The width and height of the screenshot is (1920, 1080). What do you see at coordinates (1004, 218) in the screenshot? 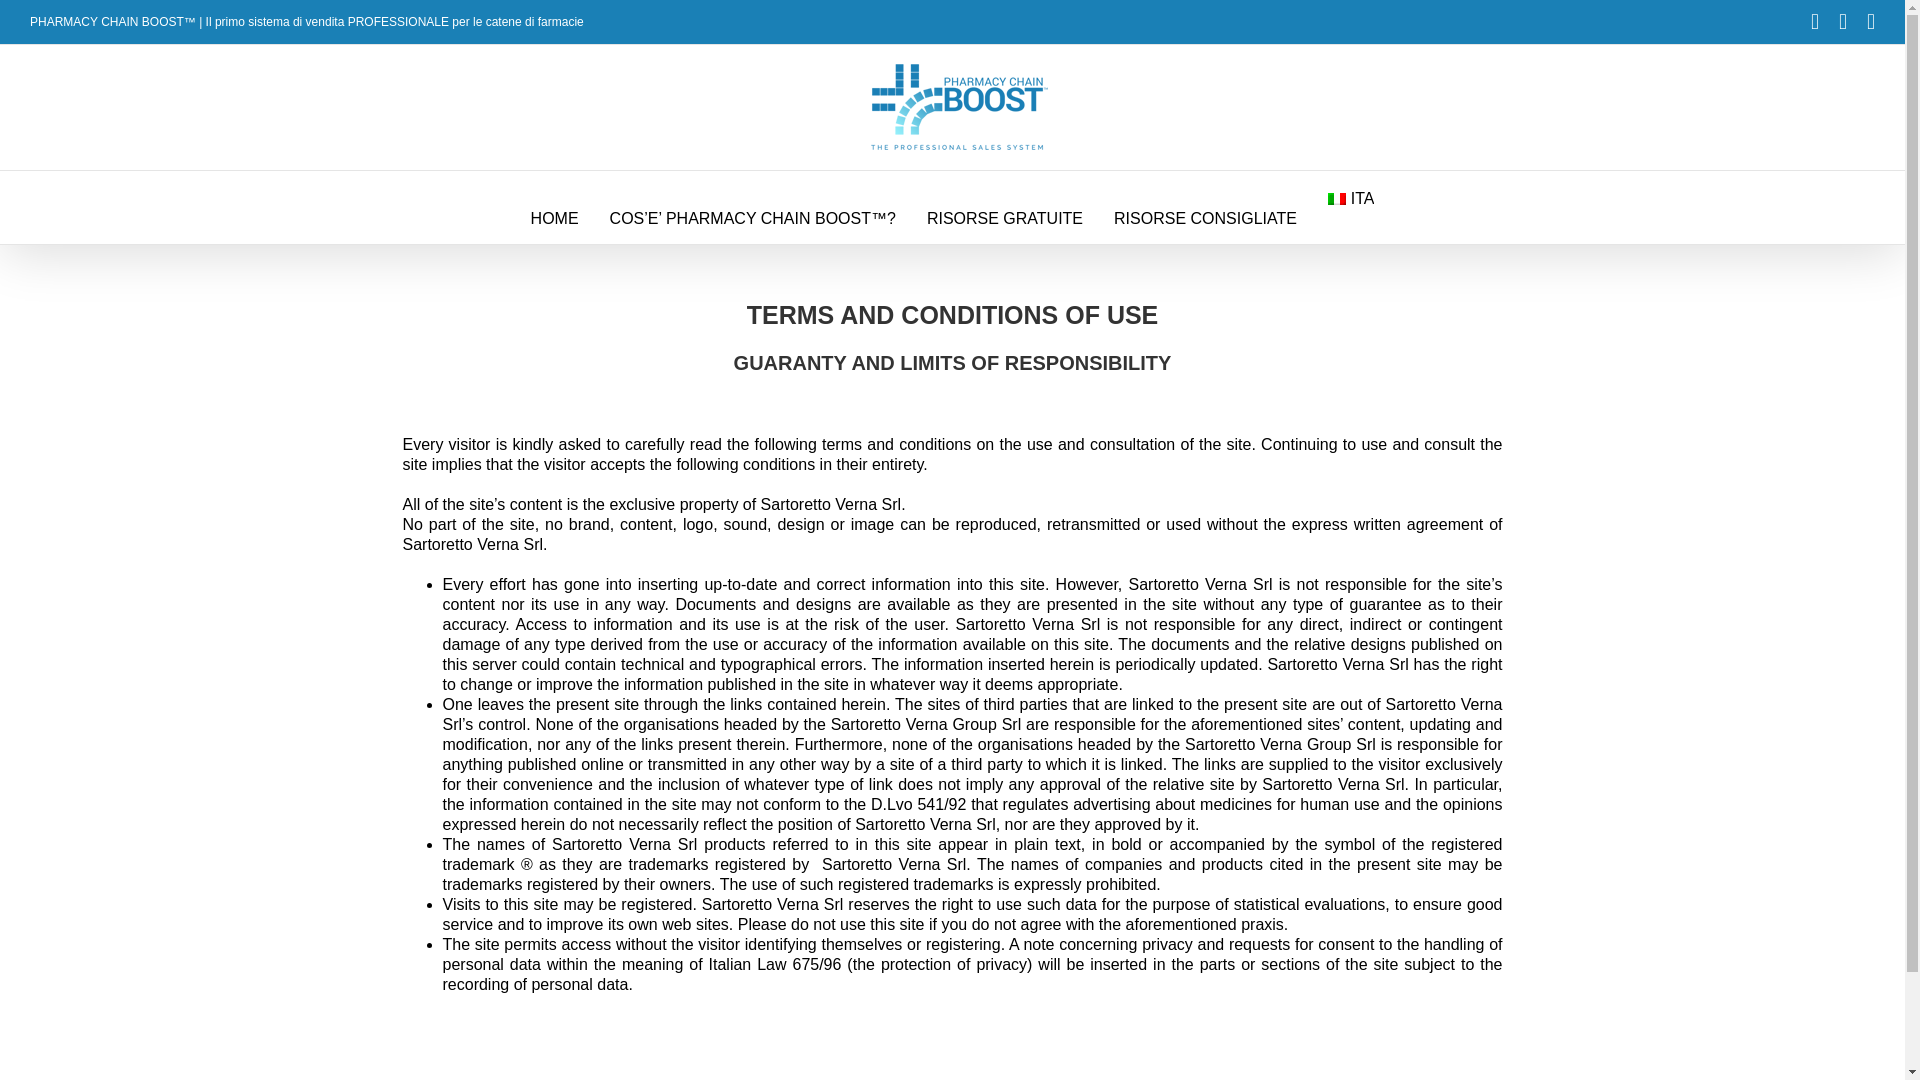
I see `RISORSE GRATUITE` at bounding box center [1004, 218].